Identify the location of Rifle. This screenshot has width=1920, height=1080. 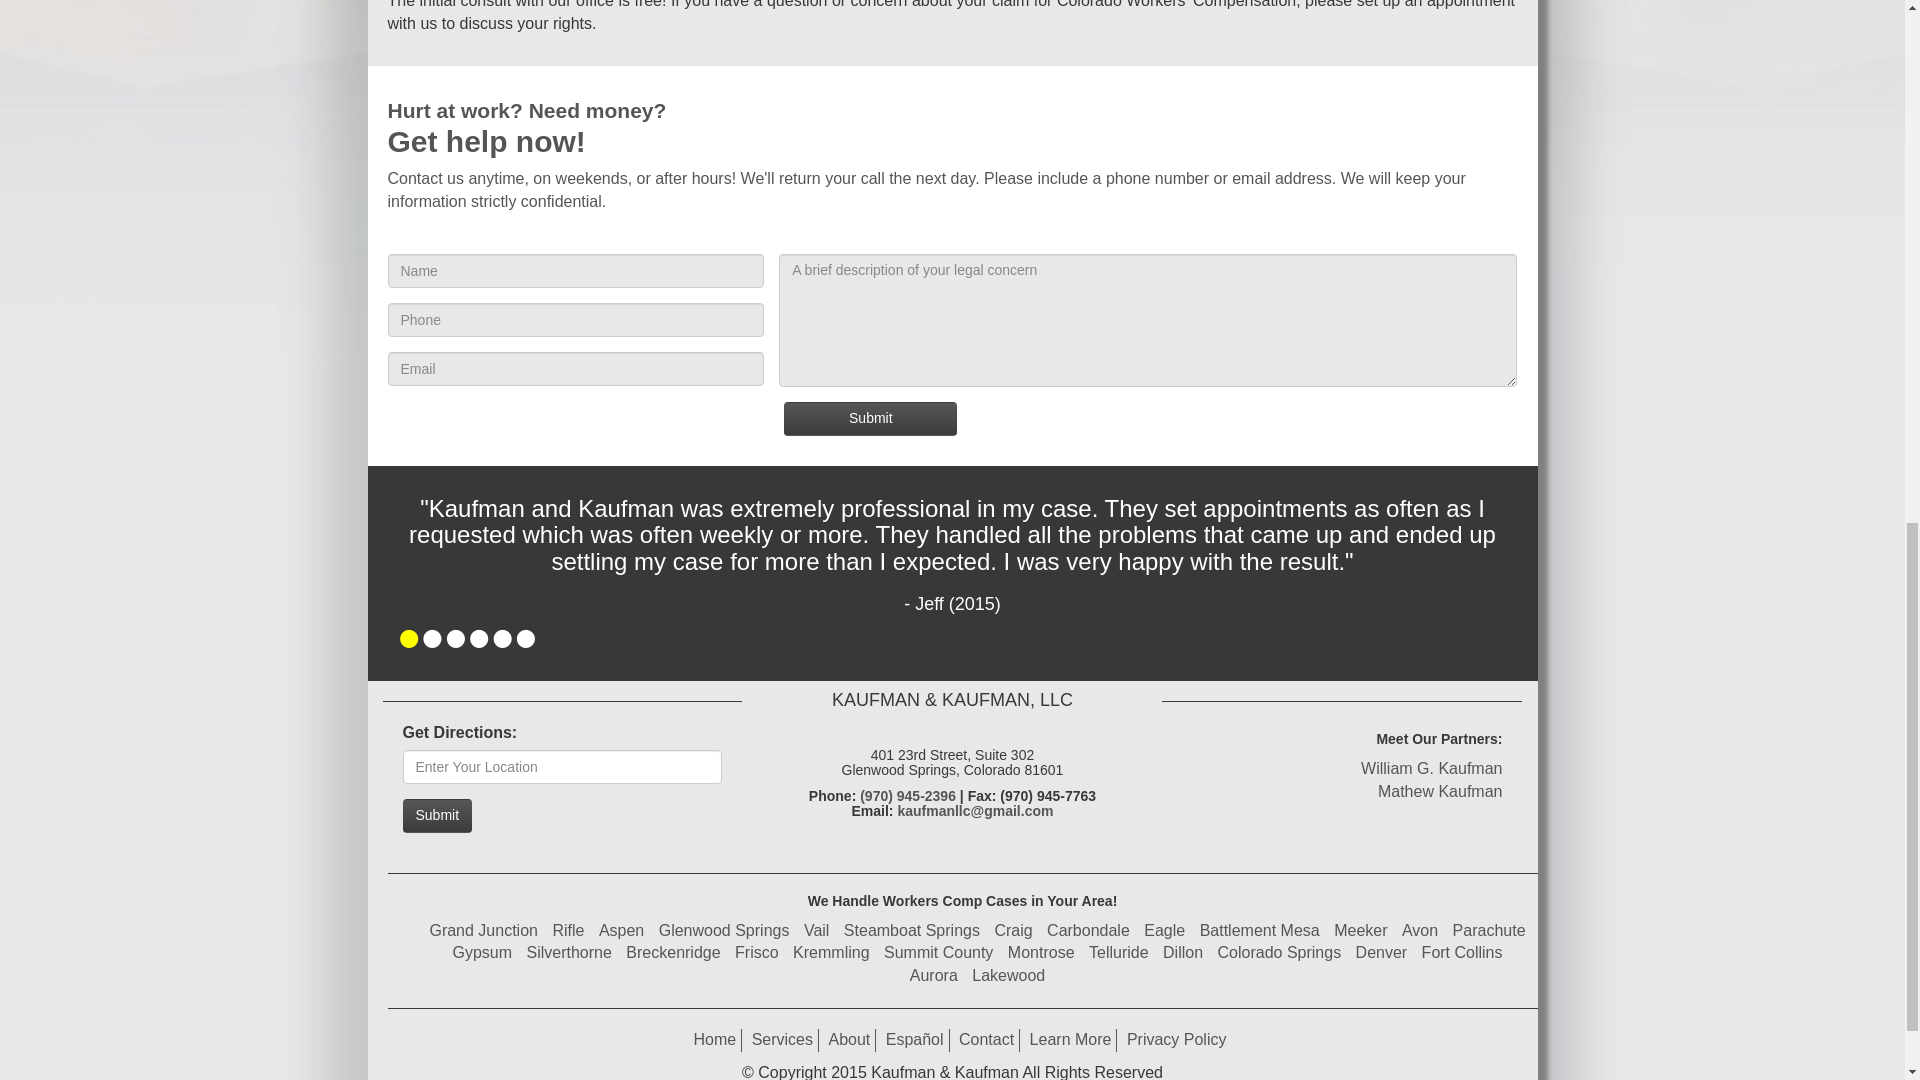
(568, 930).